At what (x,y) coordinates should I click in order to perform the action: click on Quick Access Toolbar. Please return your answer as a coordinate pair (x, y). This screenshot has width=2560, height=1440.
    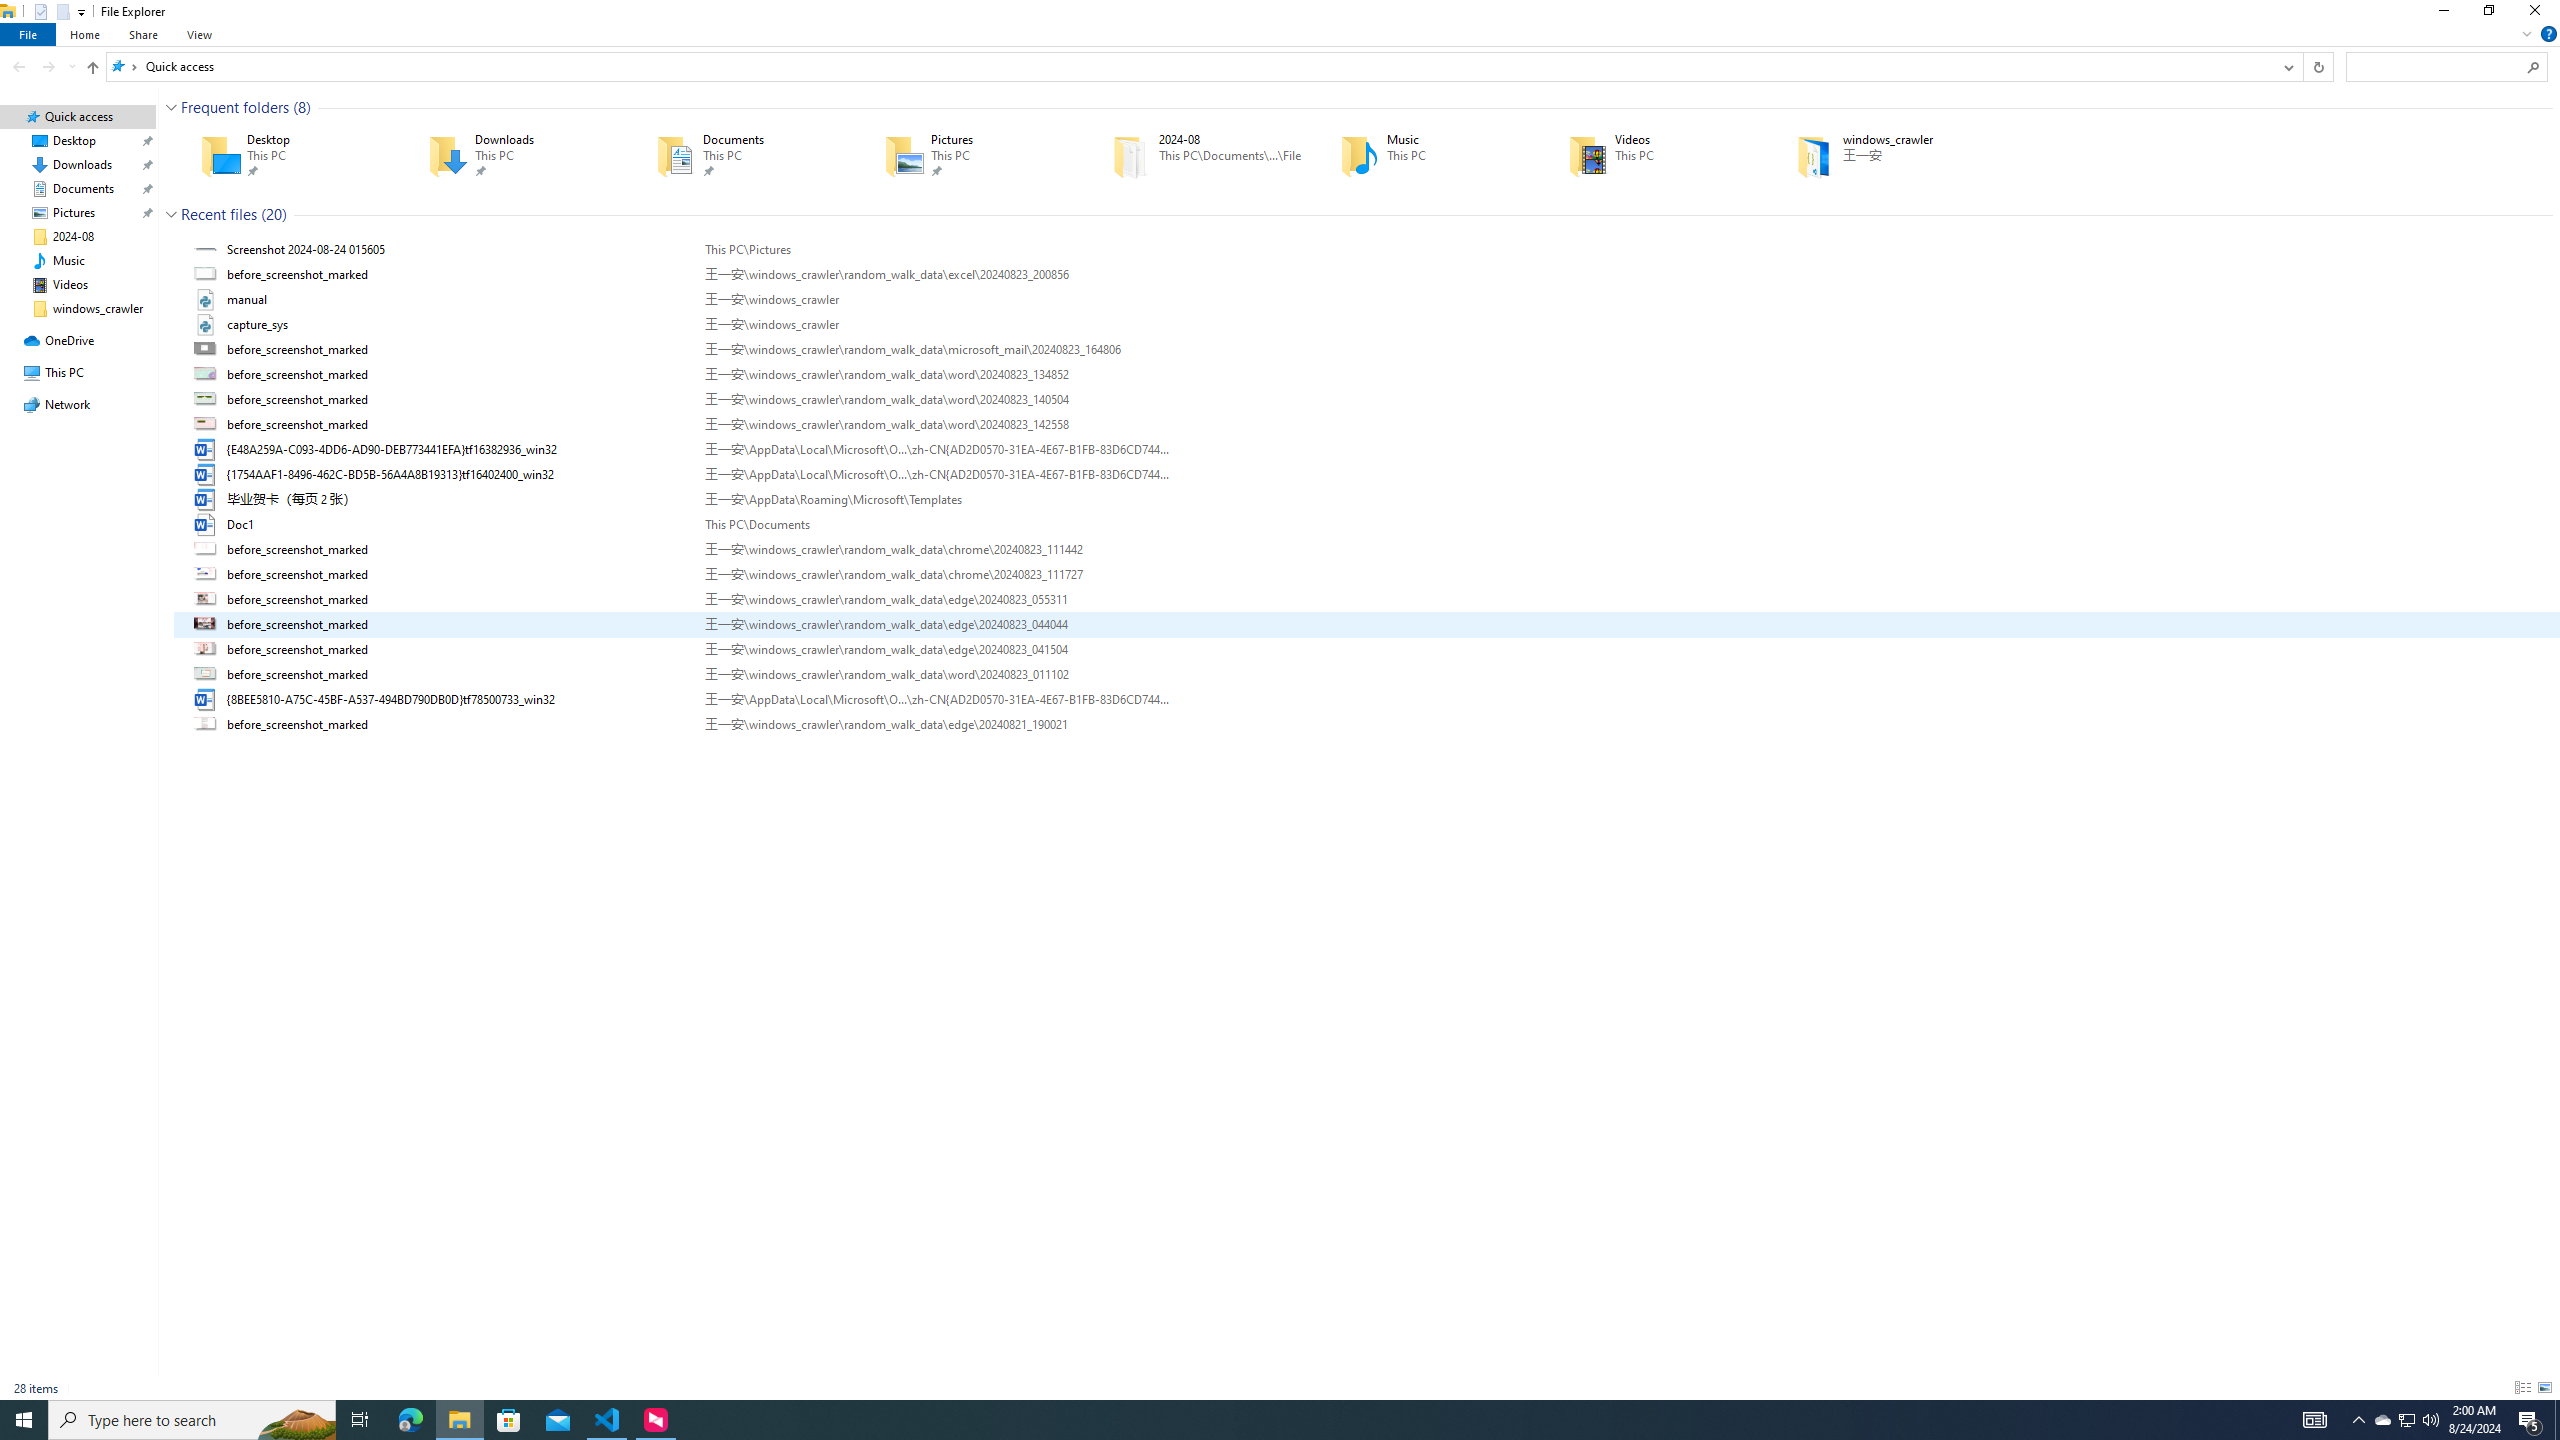
    Looking at the image, I should click on (52, 12).